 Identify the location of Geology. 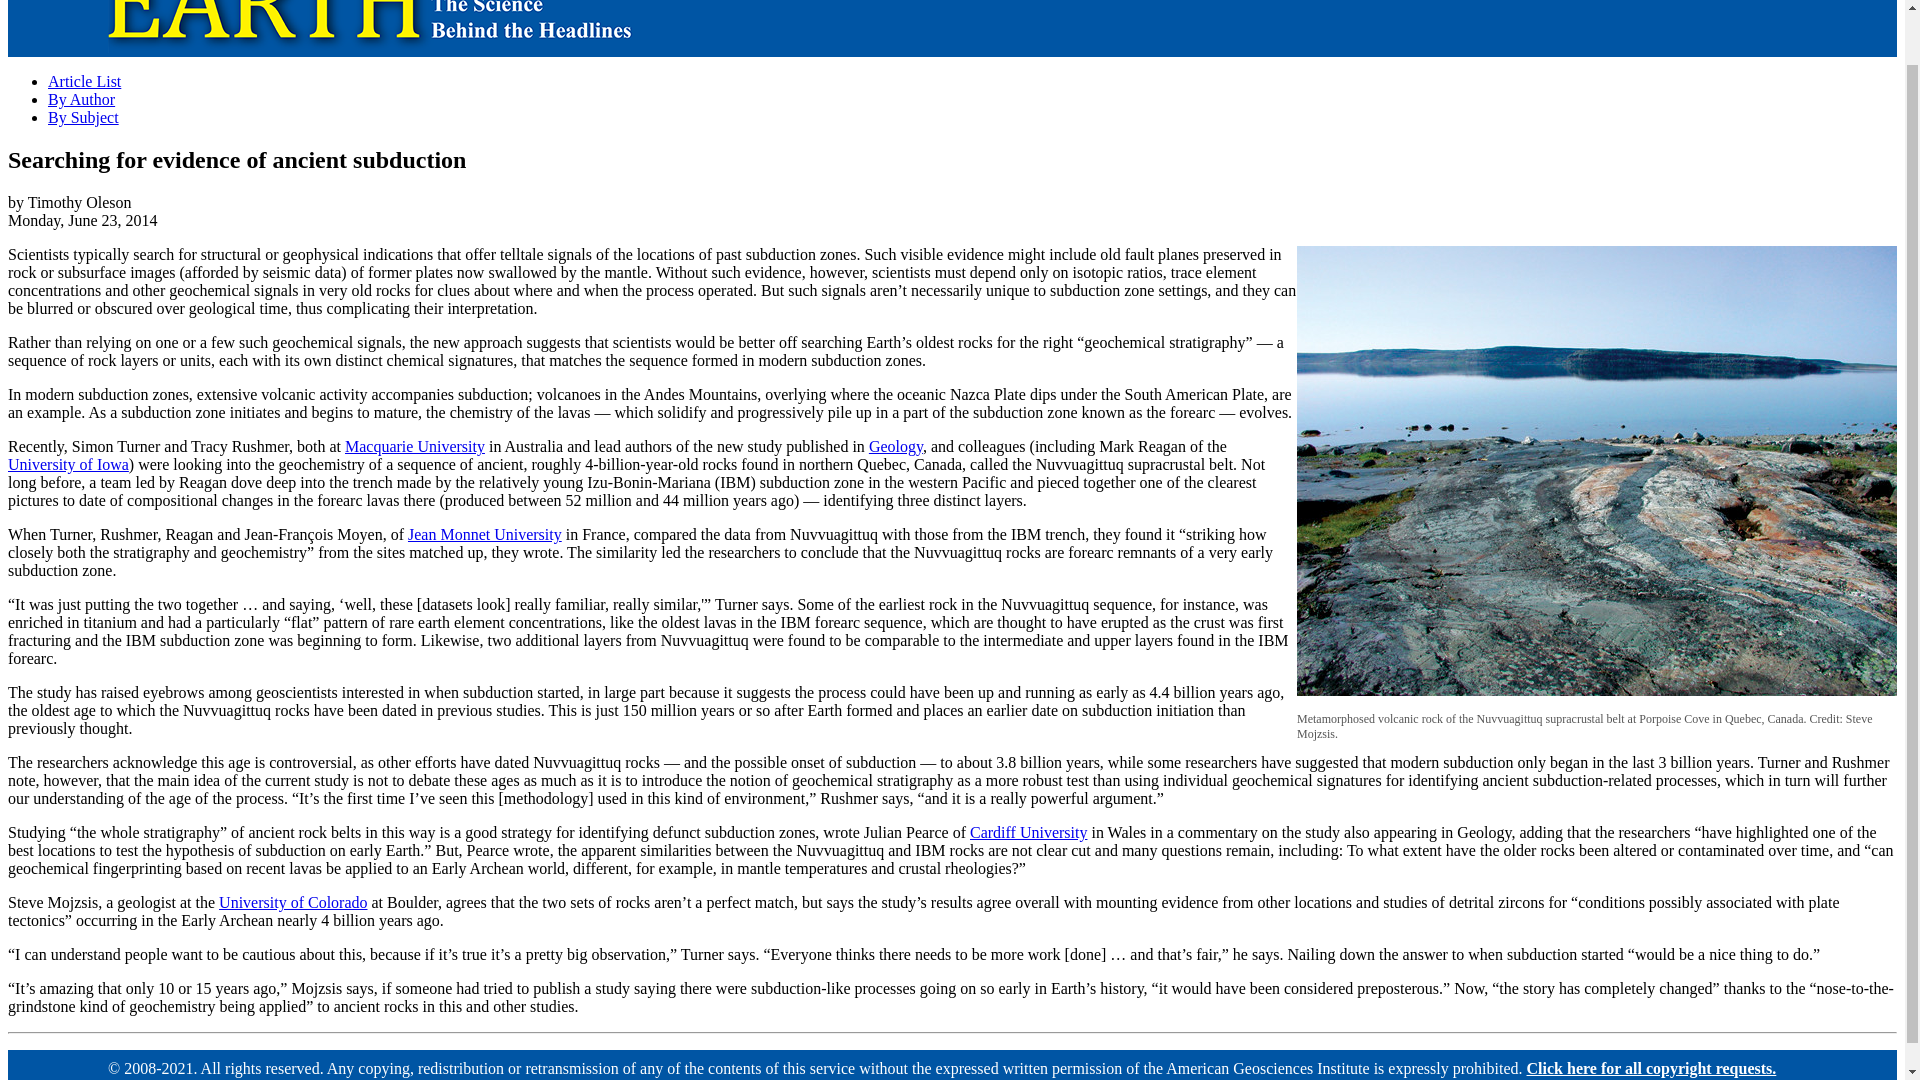
(896, 446).